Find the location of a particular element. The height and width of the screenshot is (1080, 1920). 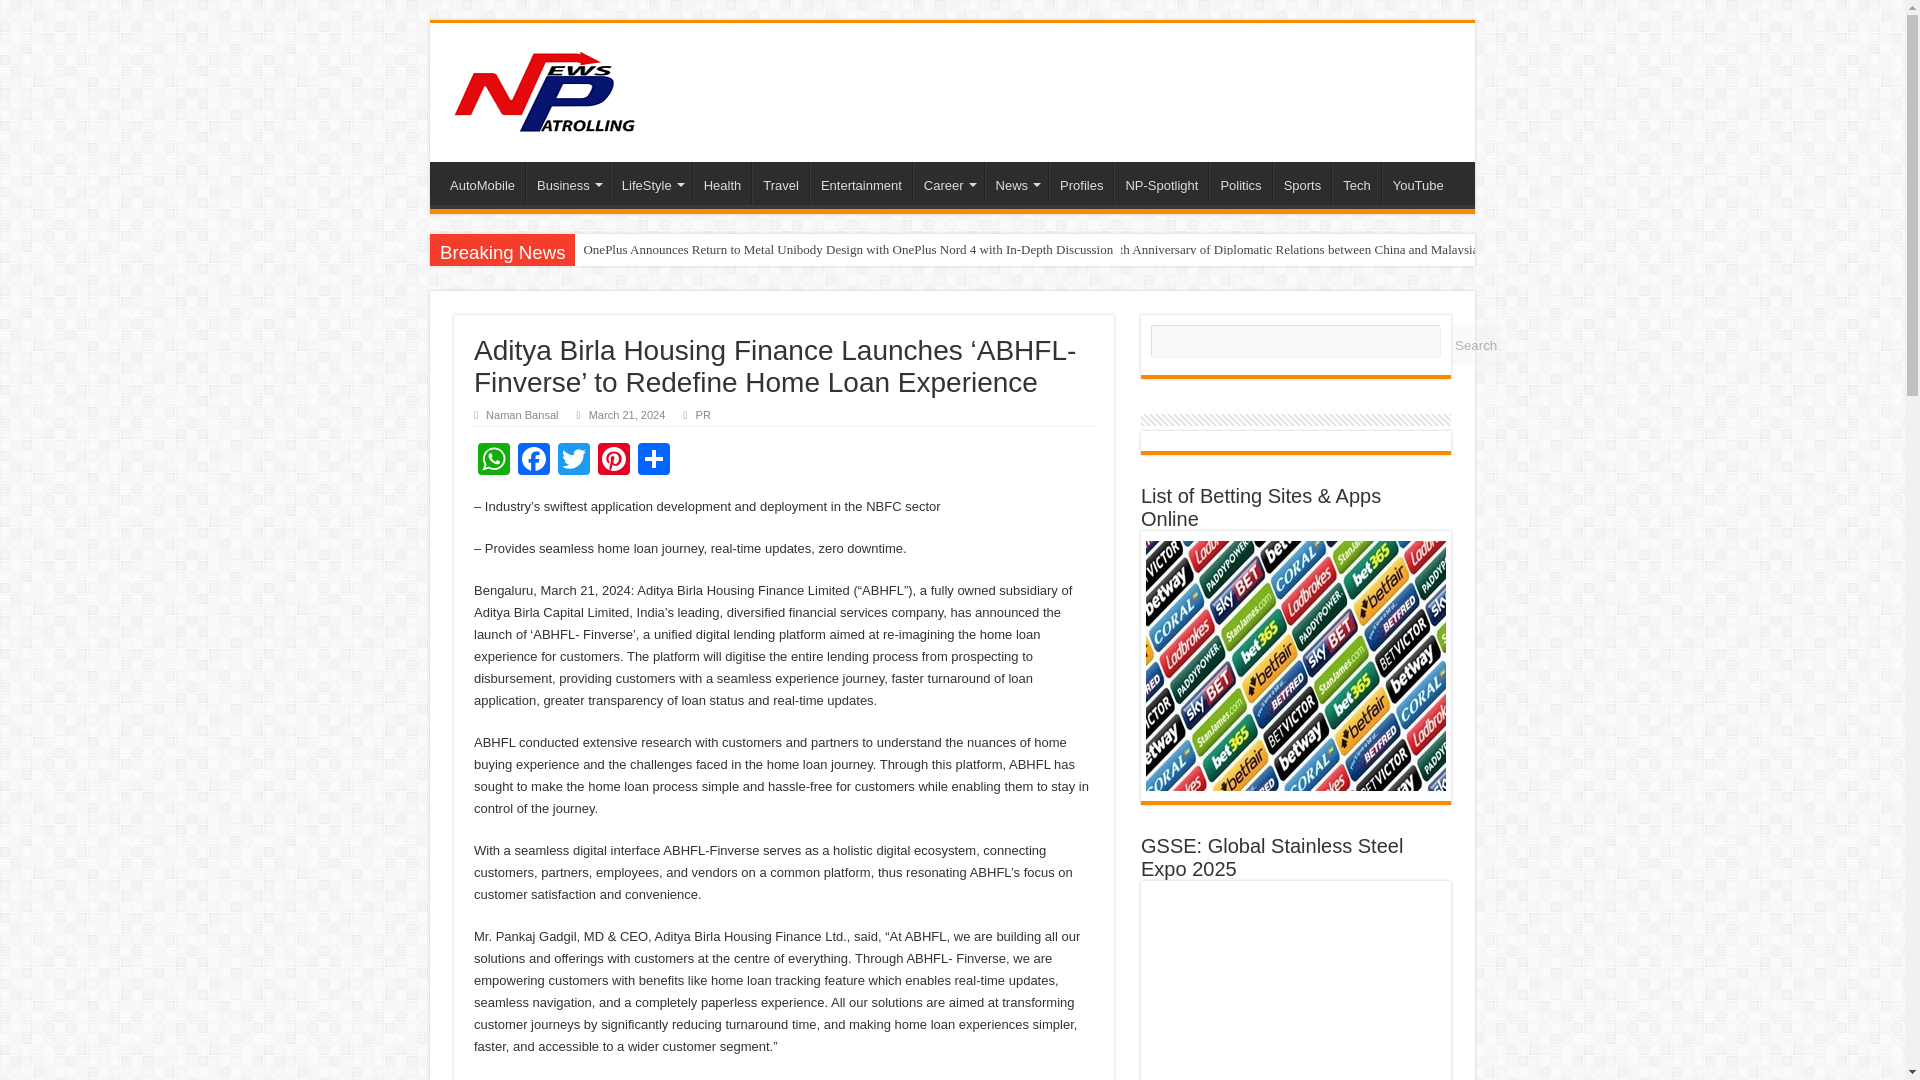

Travel is located at coordinates (780, 183).